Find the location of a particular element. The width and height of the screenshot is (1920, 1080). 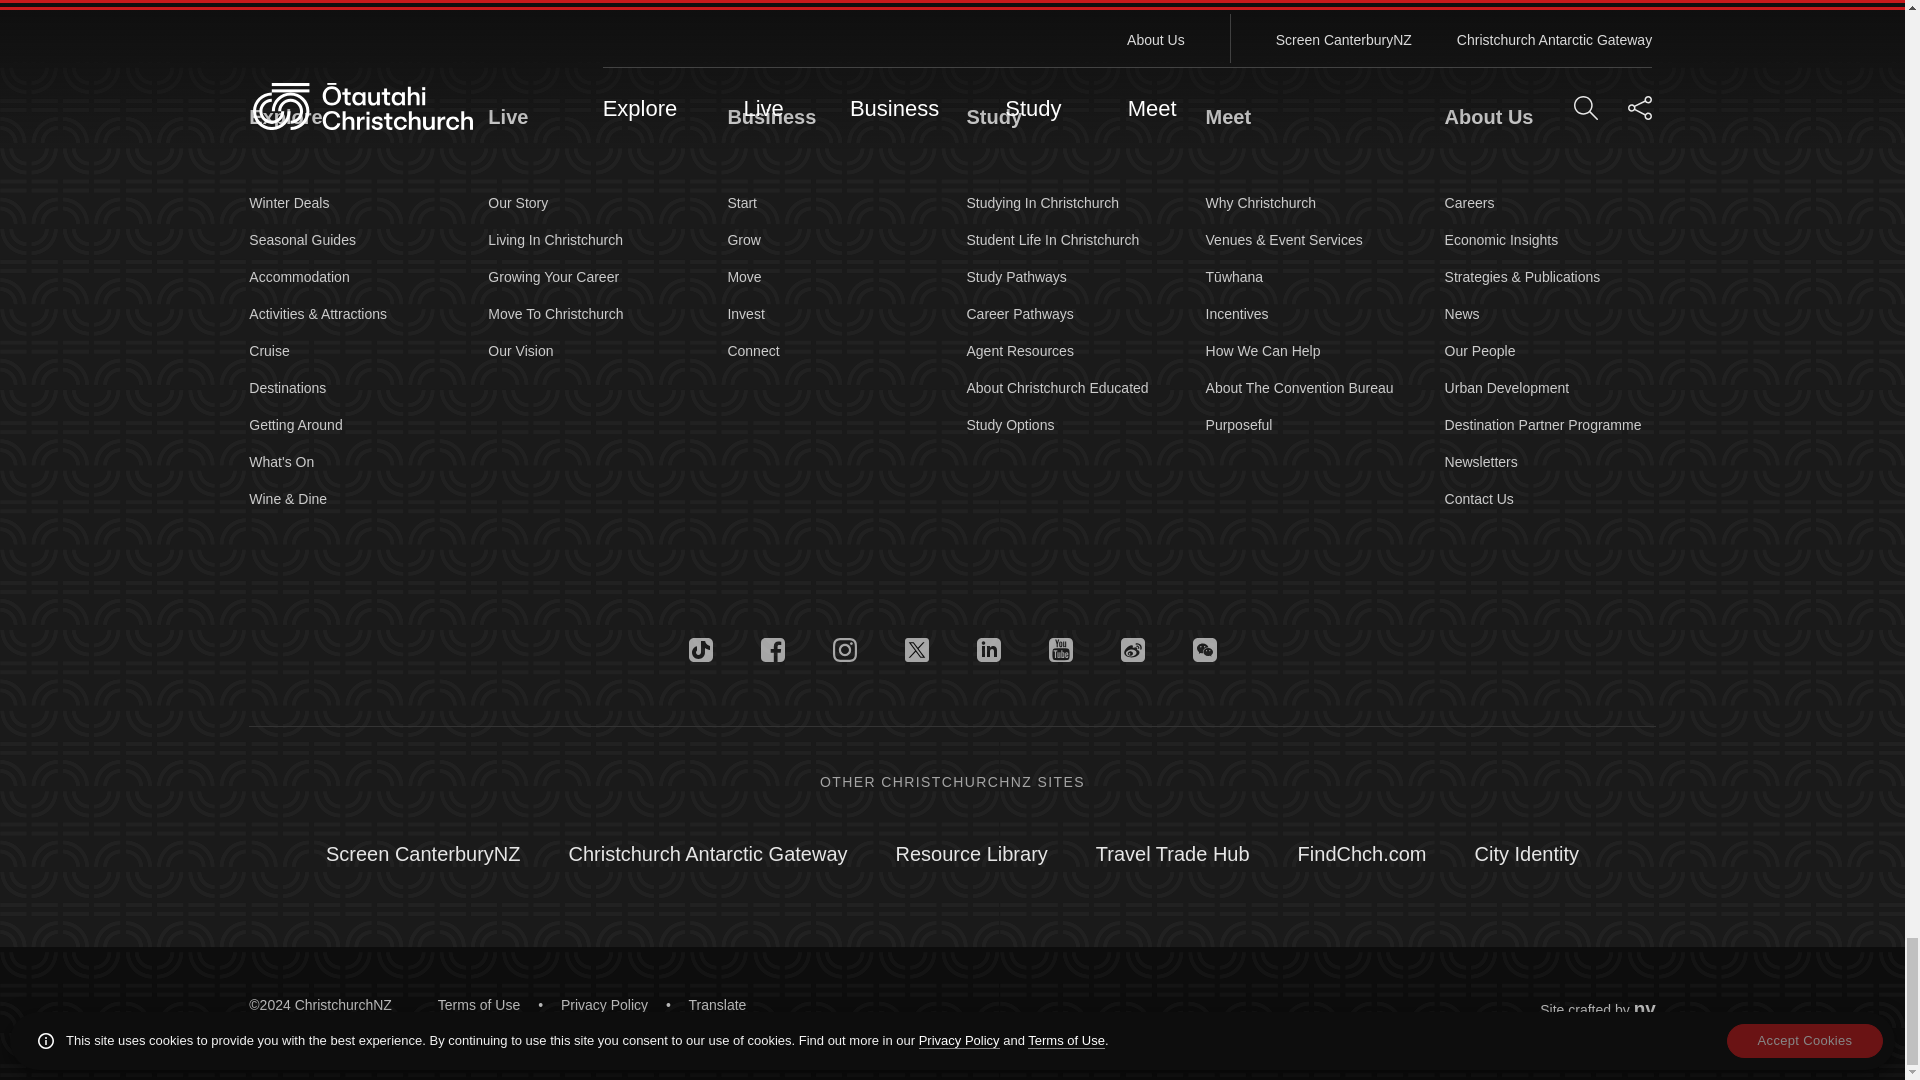

Visit ChristchurchNZ on YouTube is located at coordinates (1060, 650).